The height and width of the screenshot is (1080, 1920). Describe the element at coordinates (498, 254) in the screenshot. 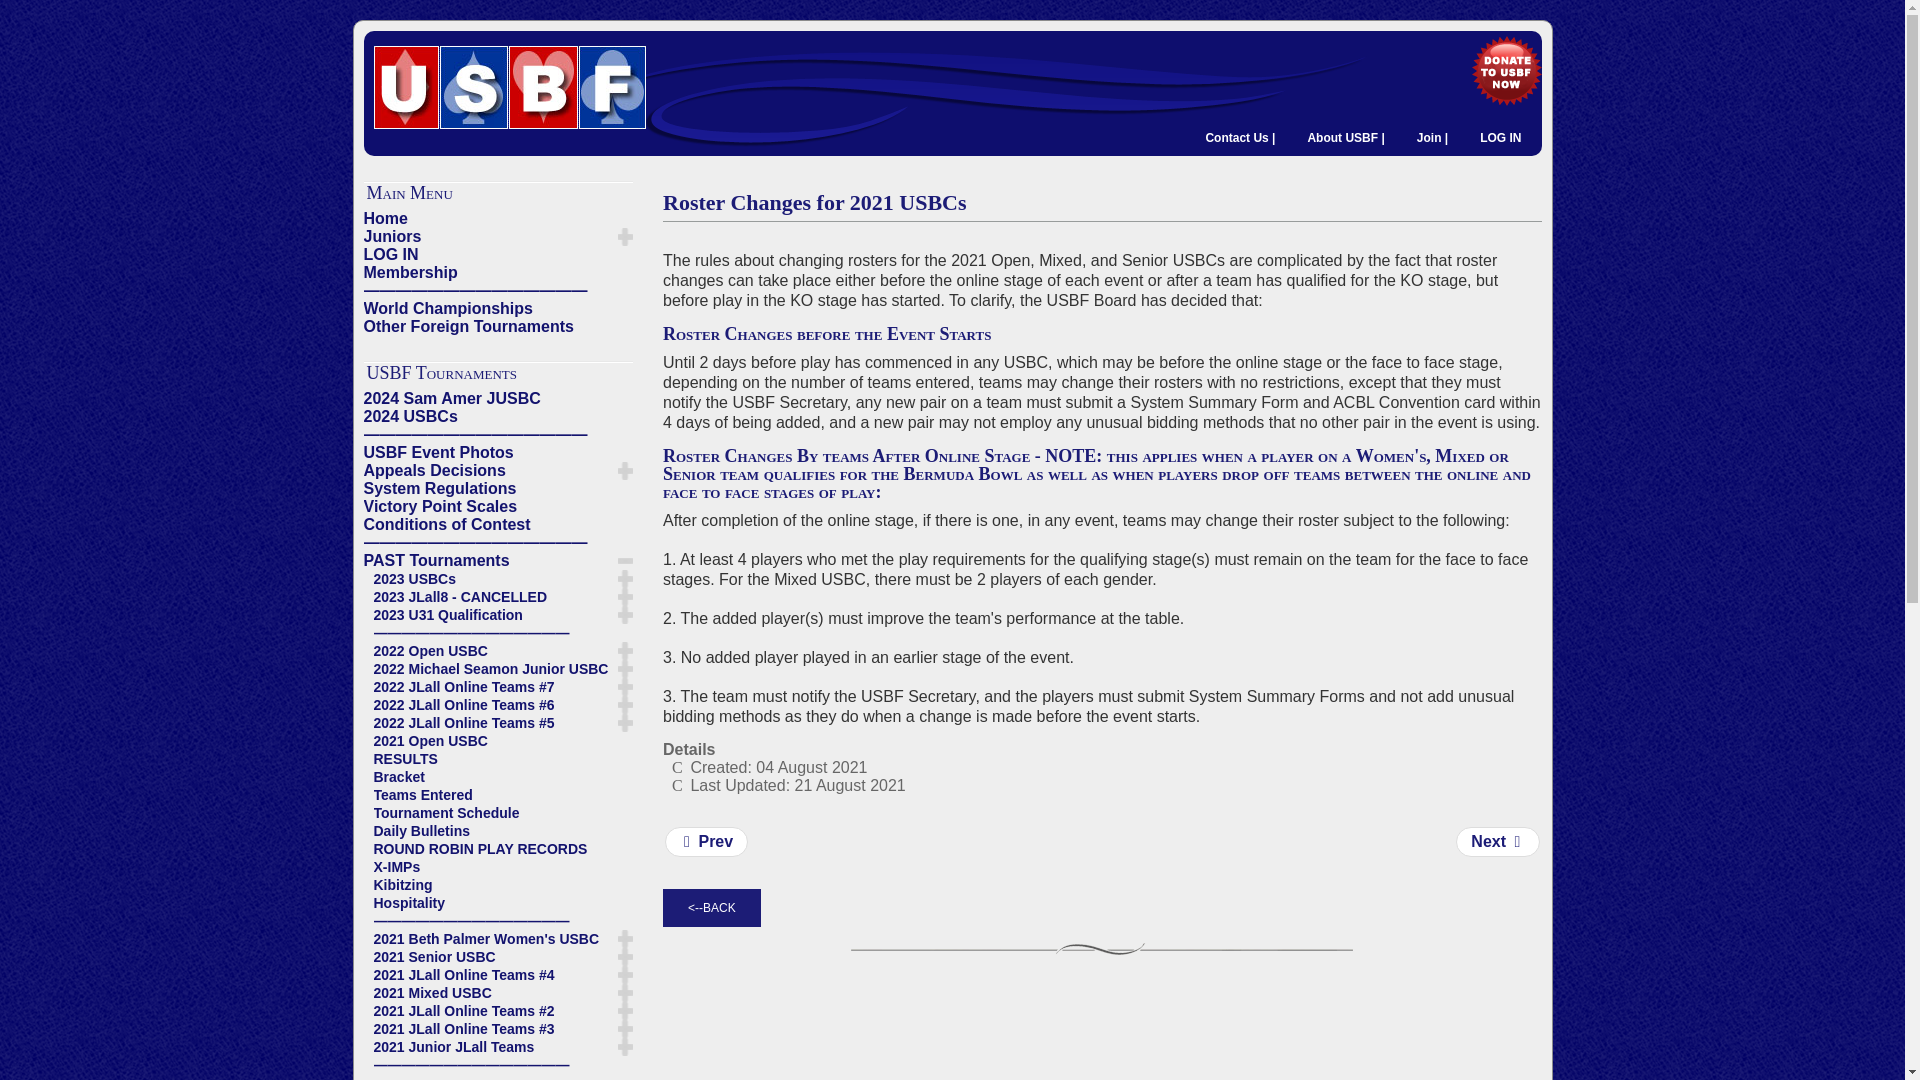

I see `LOG IN` at that location.